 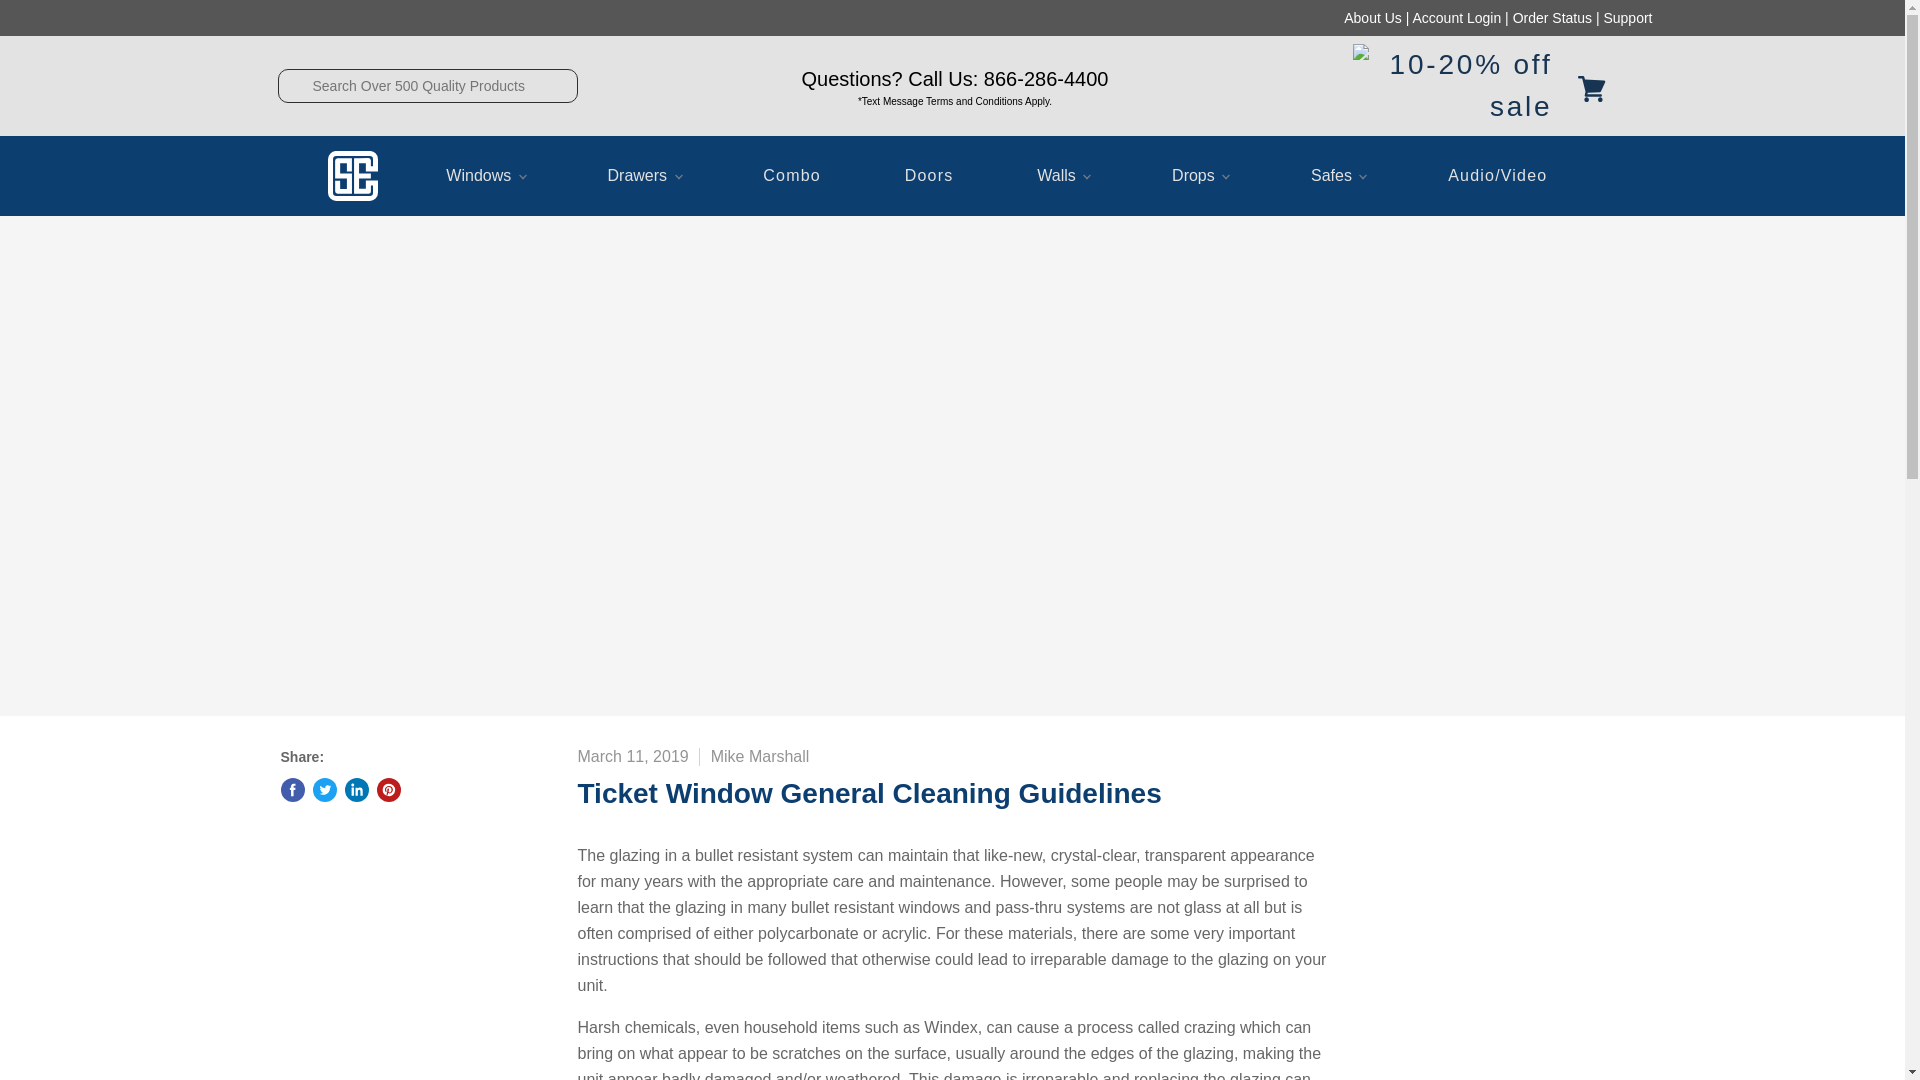 What do you see at coordinates (1456, 17) in the screenshot?
I see `Account Login` at bounding box center [1456, 17].